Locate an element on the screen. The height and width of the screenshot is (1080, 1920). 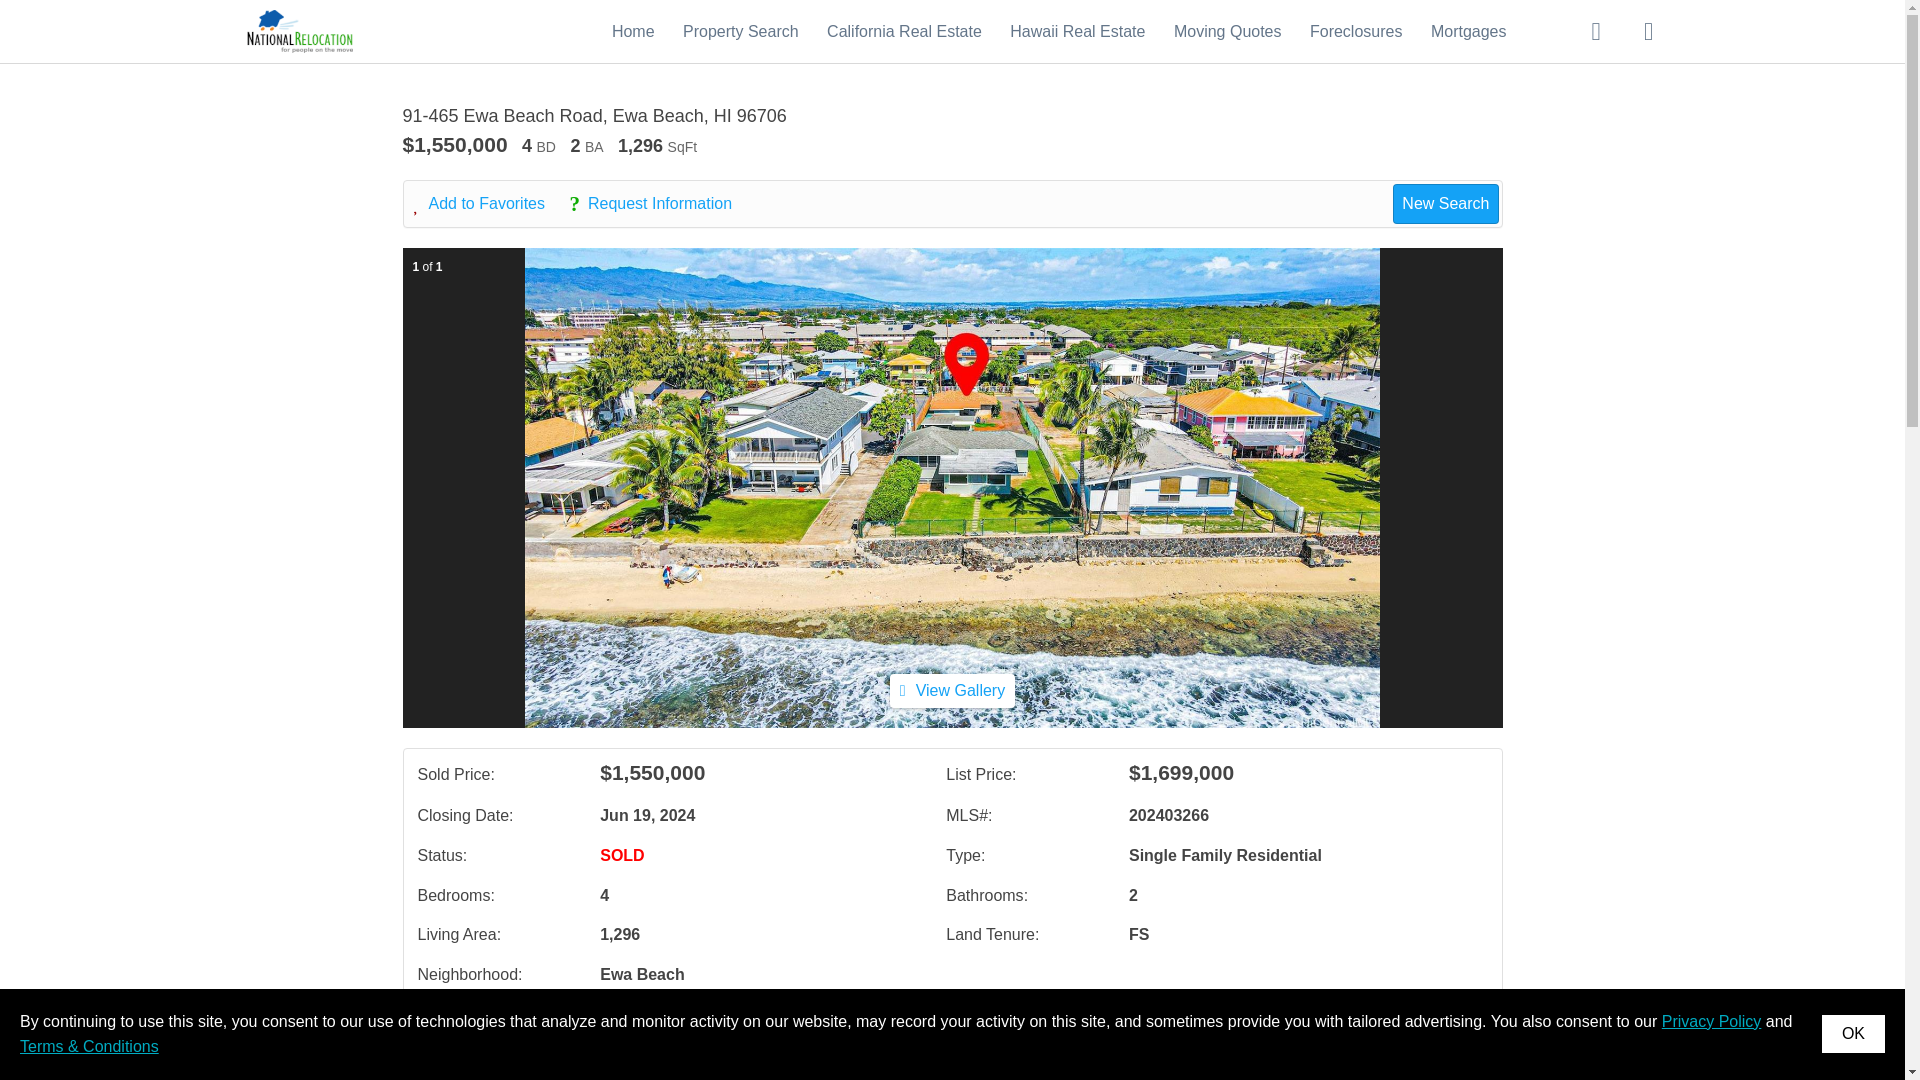
New Search is located at coordinates (1445, 203).